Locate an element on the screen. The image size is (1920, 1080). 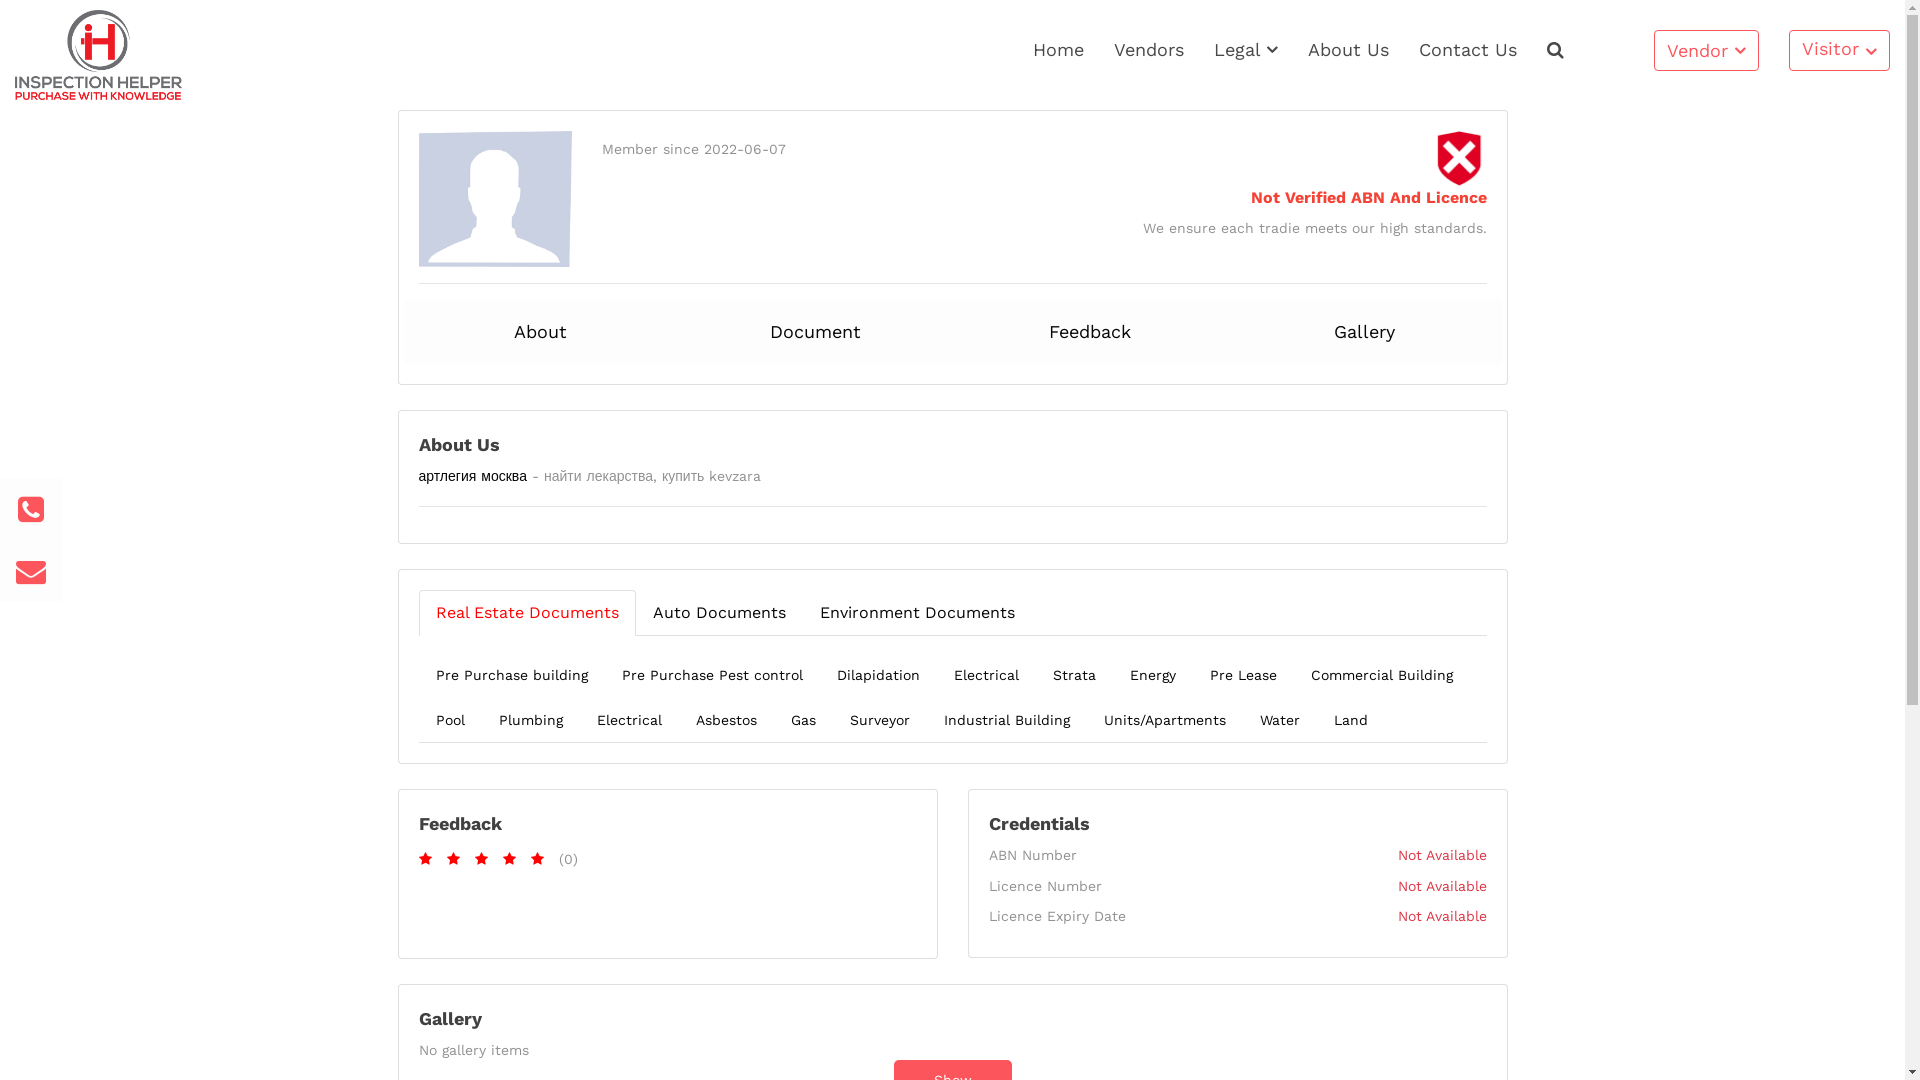
Pre Lease is located at coordinates (1242, 675).